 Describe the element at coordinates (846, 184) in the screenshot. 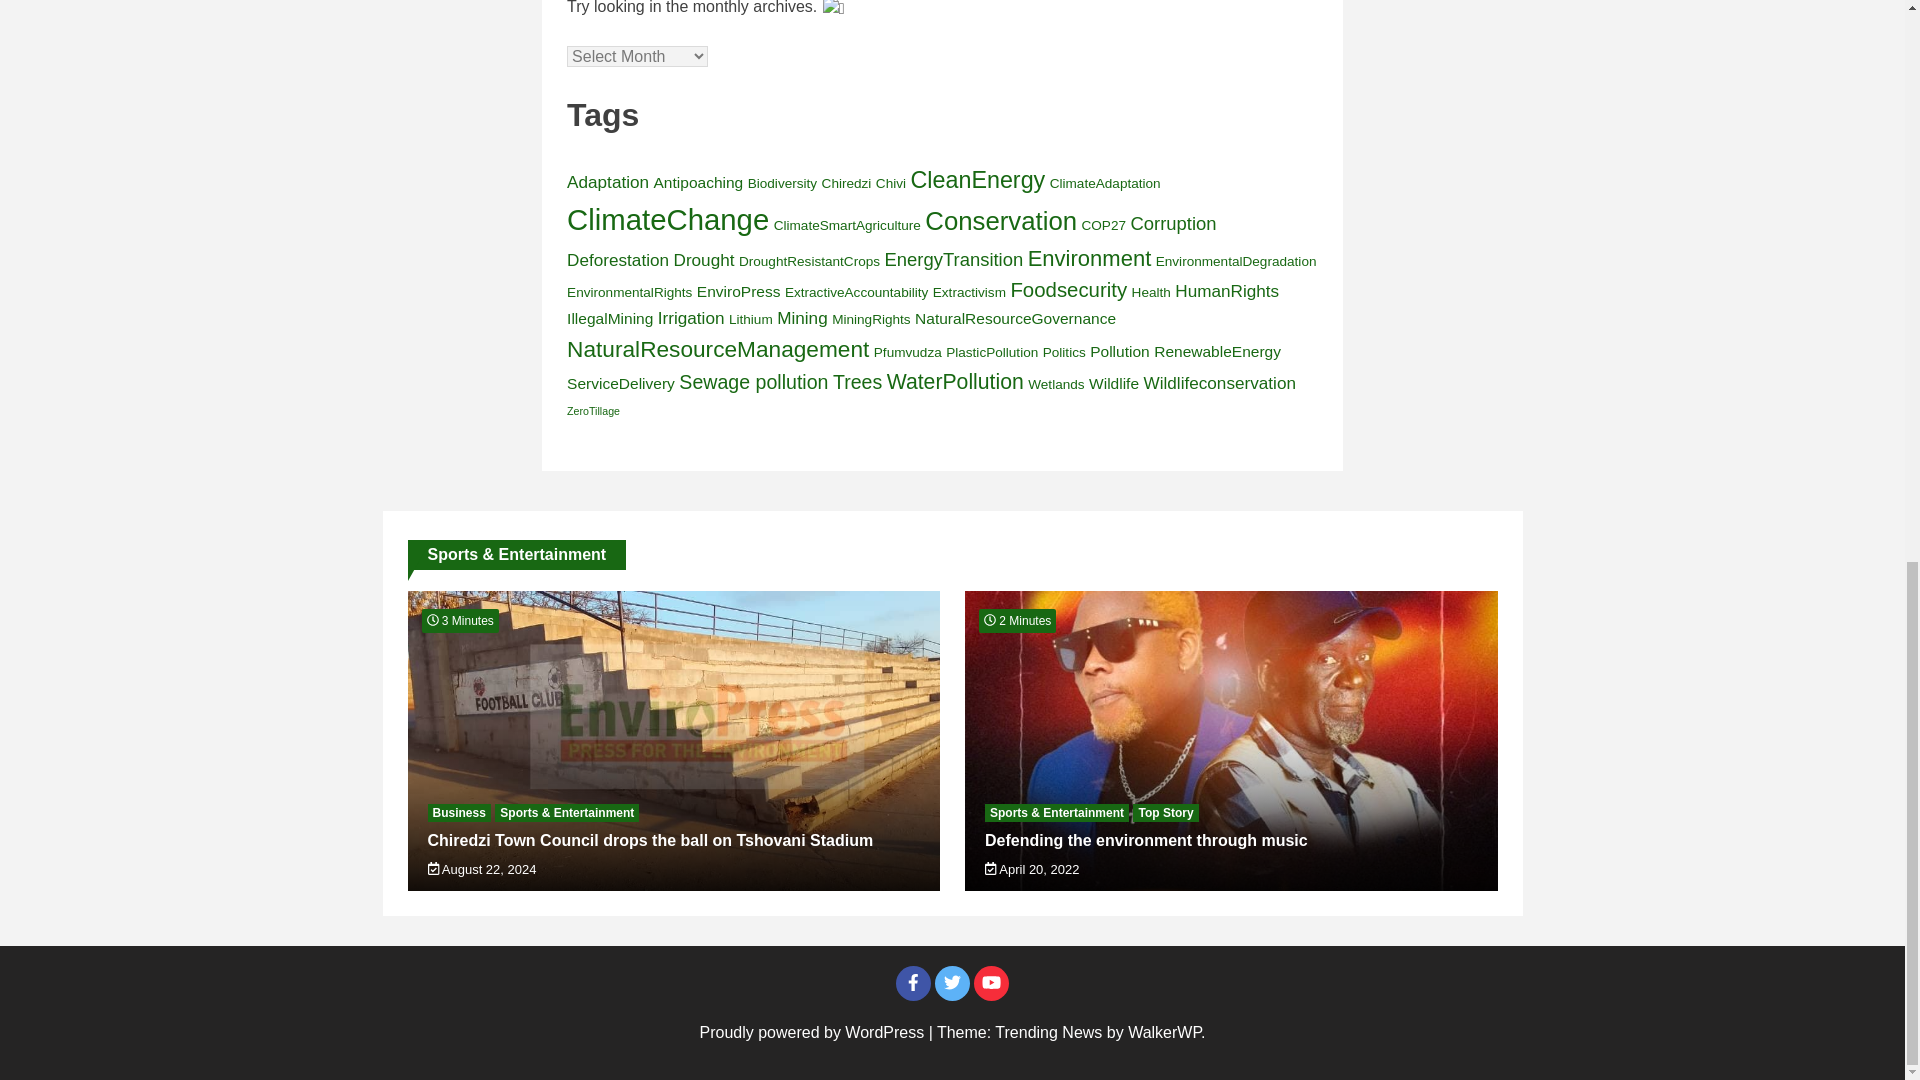

I see `Chiredzi` at that location.